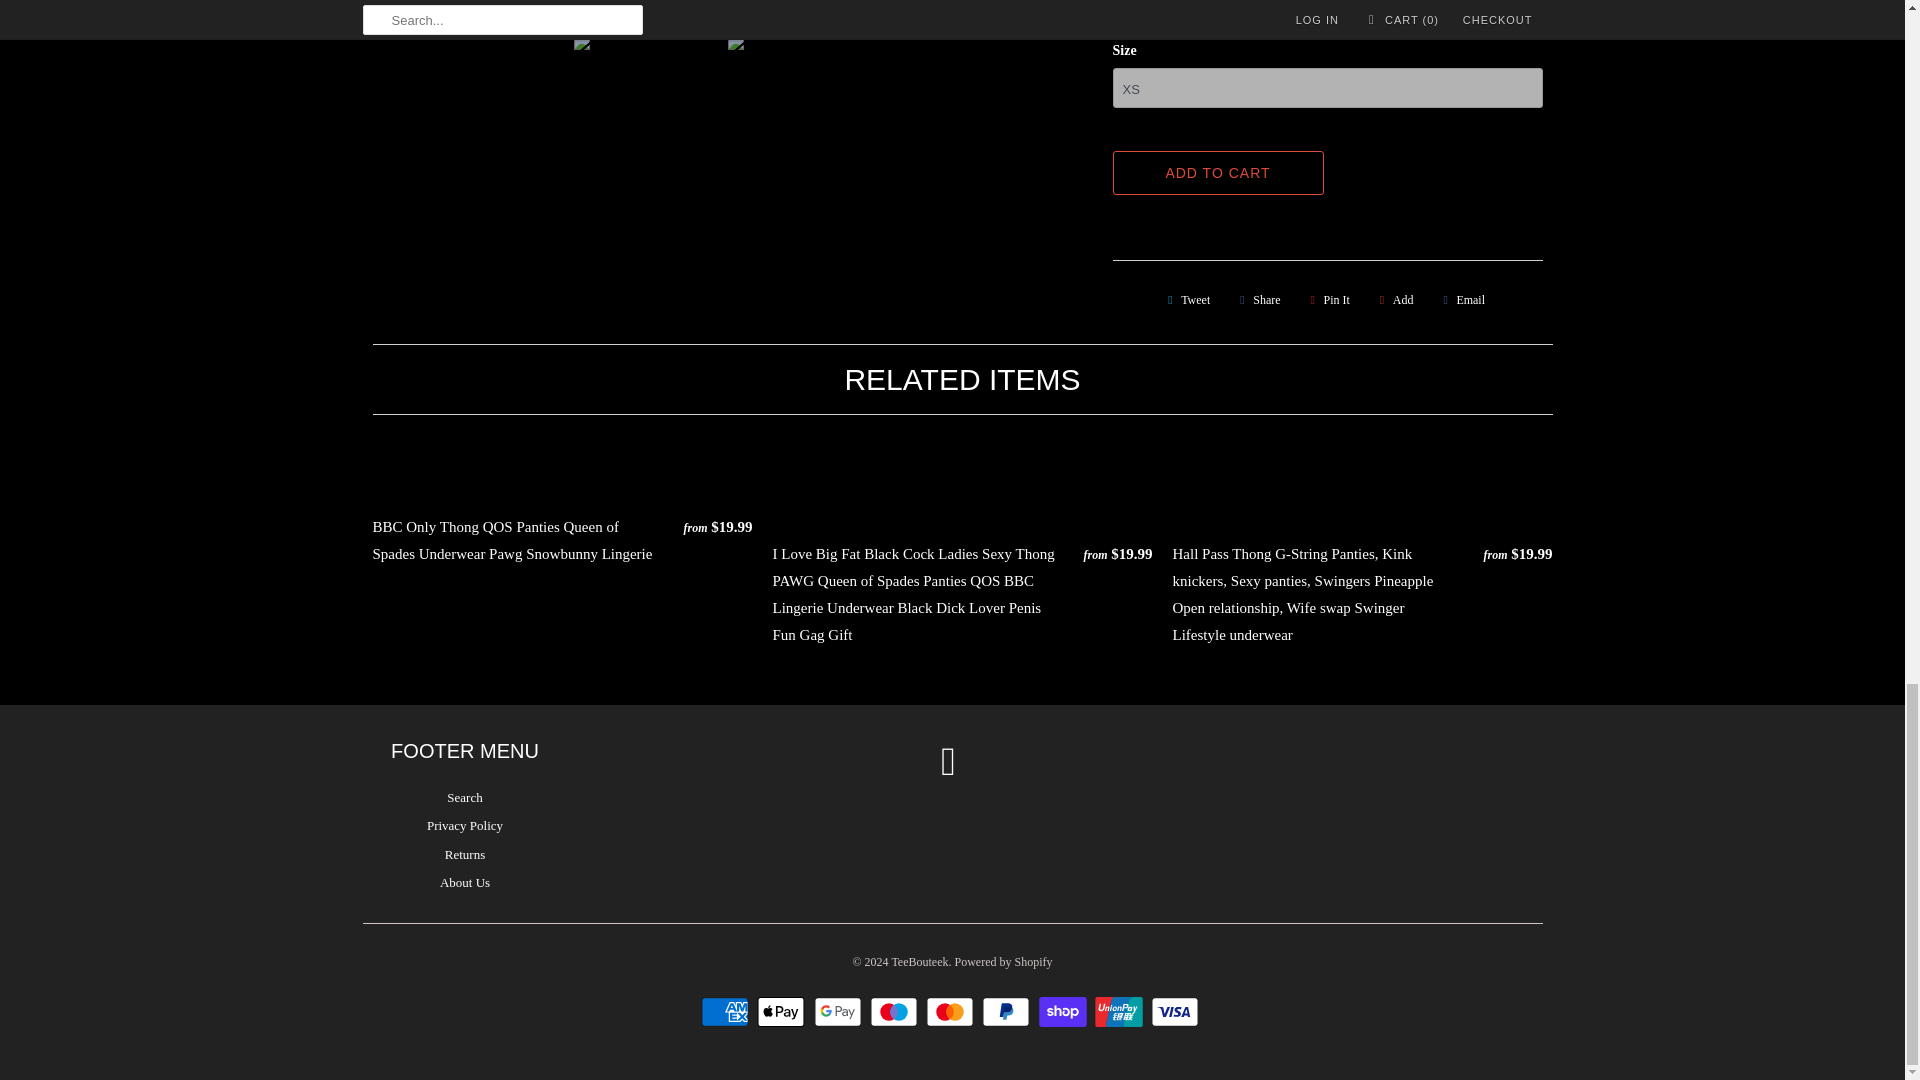 The image size is (1920, 1080). I want to click on PayPal, so click(1008, 1012).